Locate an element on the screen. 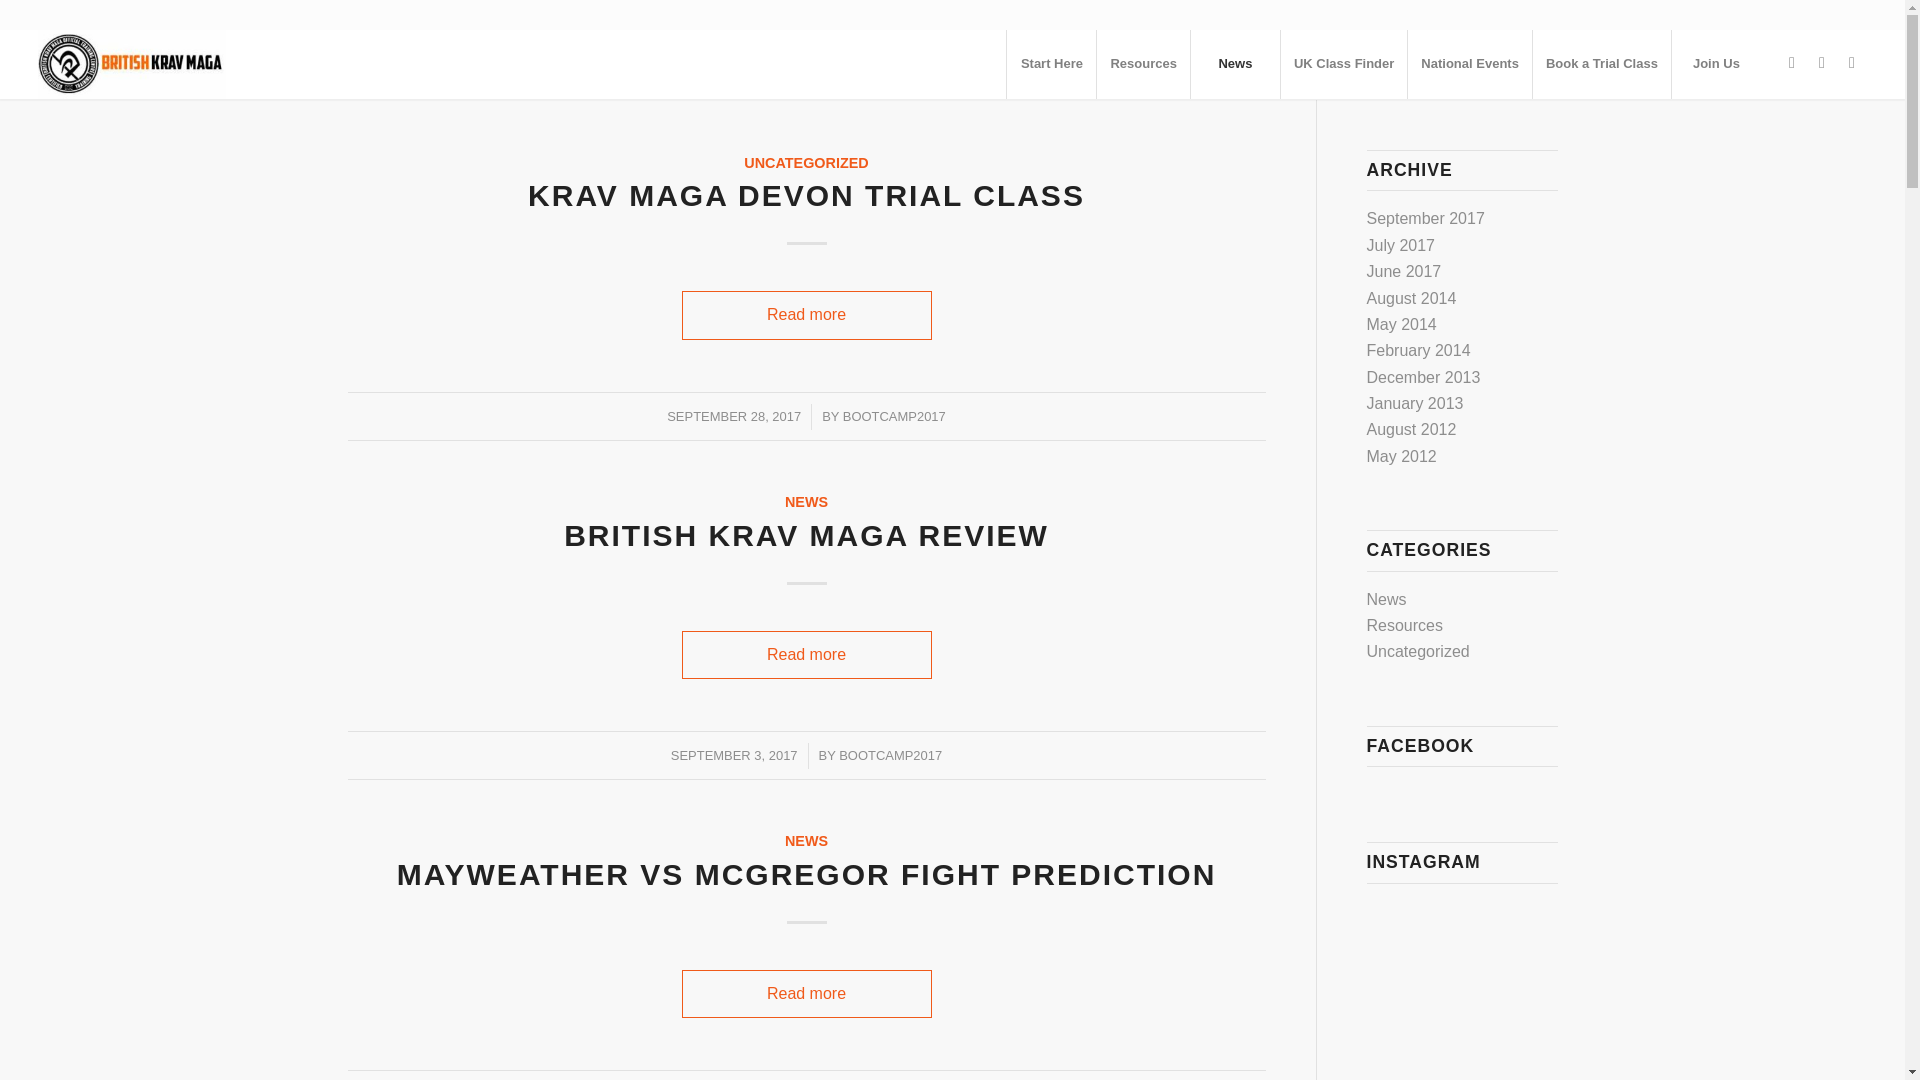 Image resolution: width=1920 pixels, height=1080 pixels. BOOTCAMP2017 is located at coordinates (890, 755).